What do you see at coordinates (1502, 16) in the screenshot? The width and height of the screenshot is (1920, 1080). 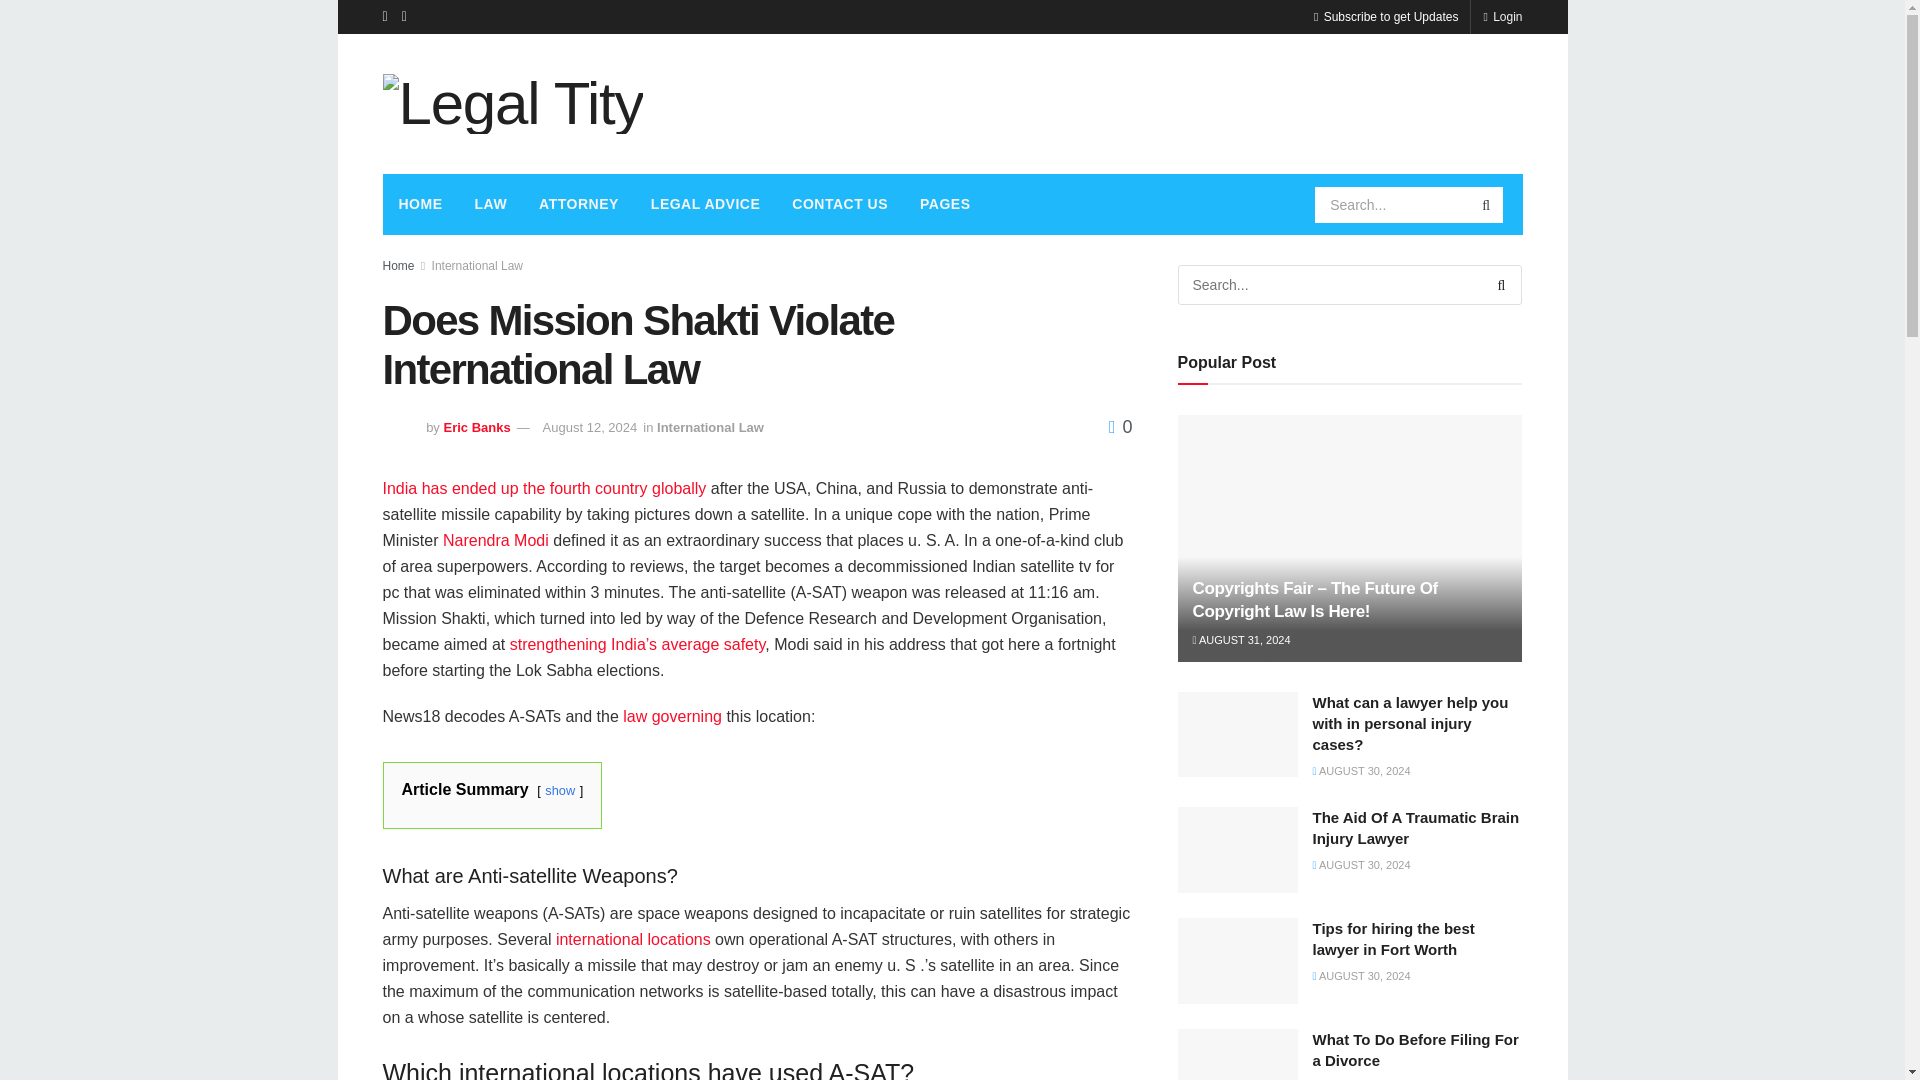 I see `Login` at bounding box center [1502, 16].